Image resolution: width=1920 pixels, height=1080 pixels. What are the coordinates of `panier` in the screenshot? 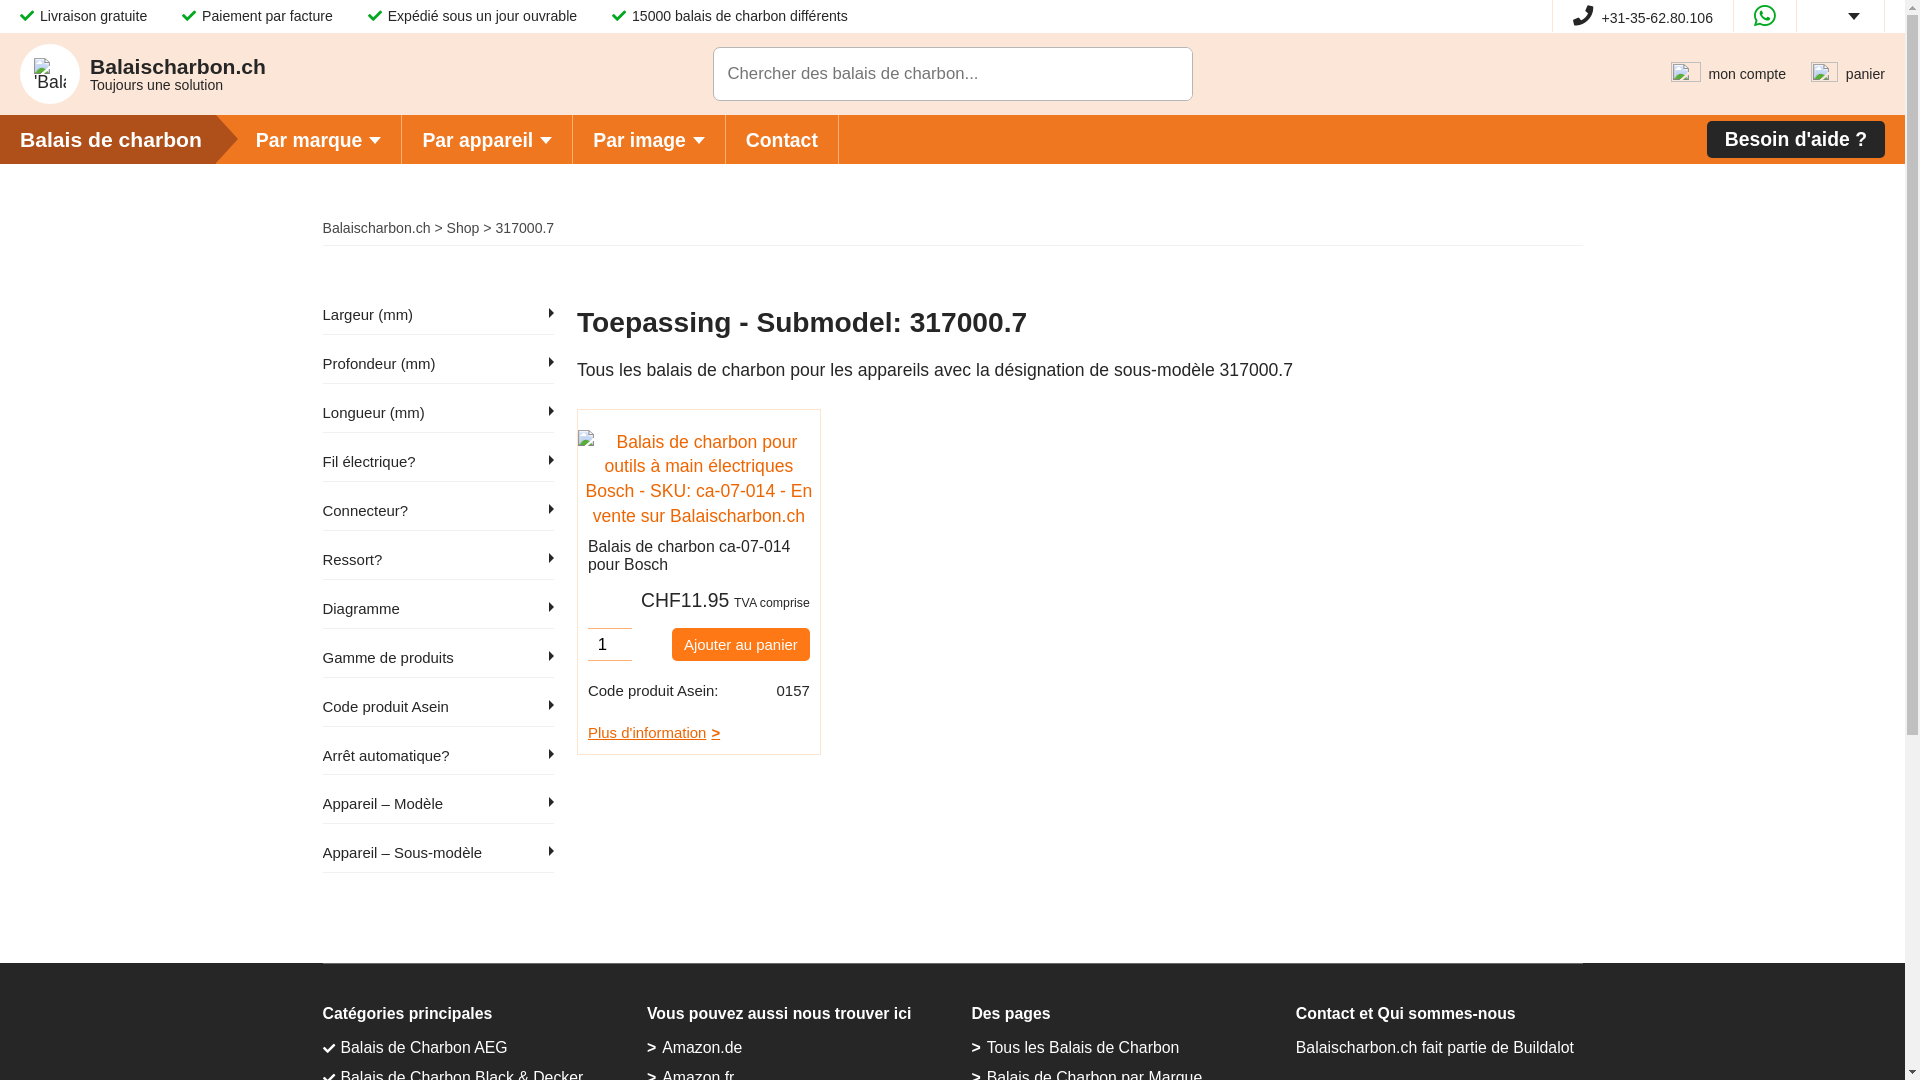 It's located at (1848, 74).